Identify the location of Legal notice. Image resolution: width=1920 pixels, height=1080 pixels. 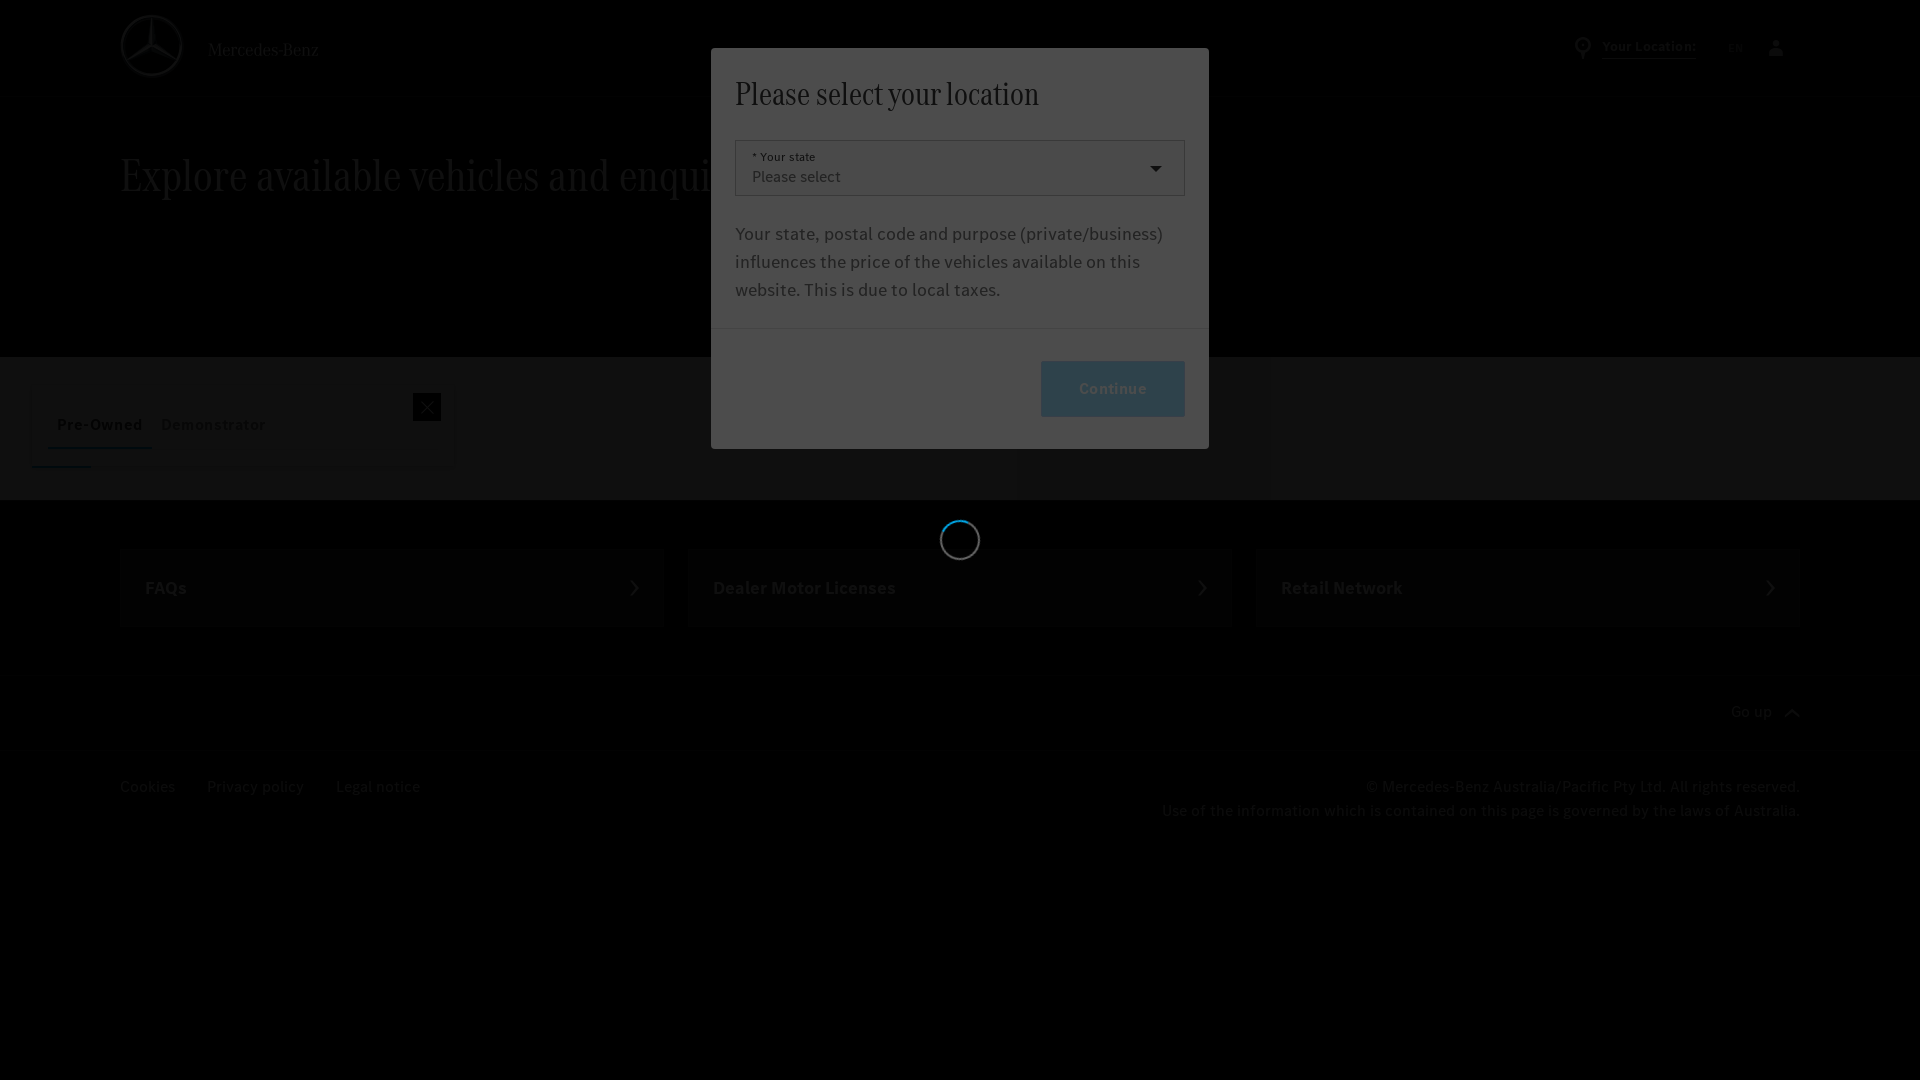
(378, 710).